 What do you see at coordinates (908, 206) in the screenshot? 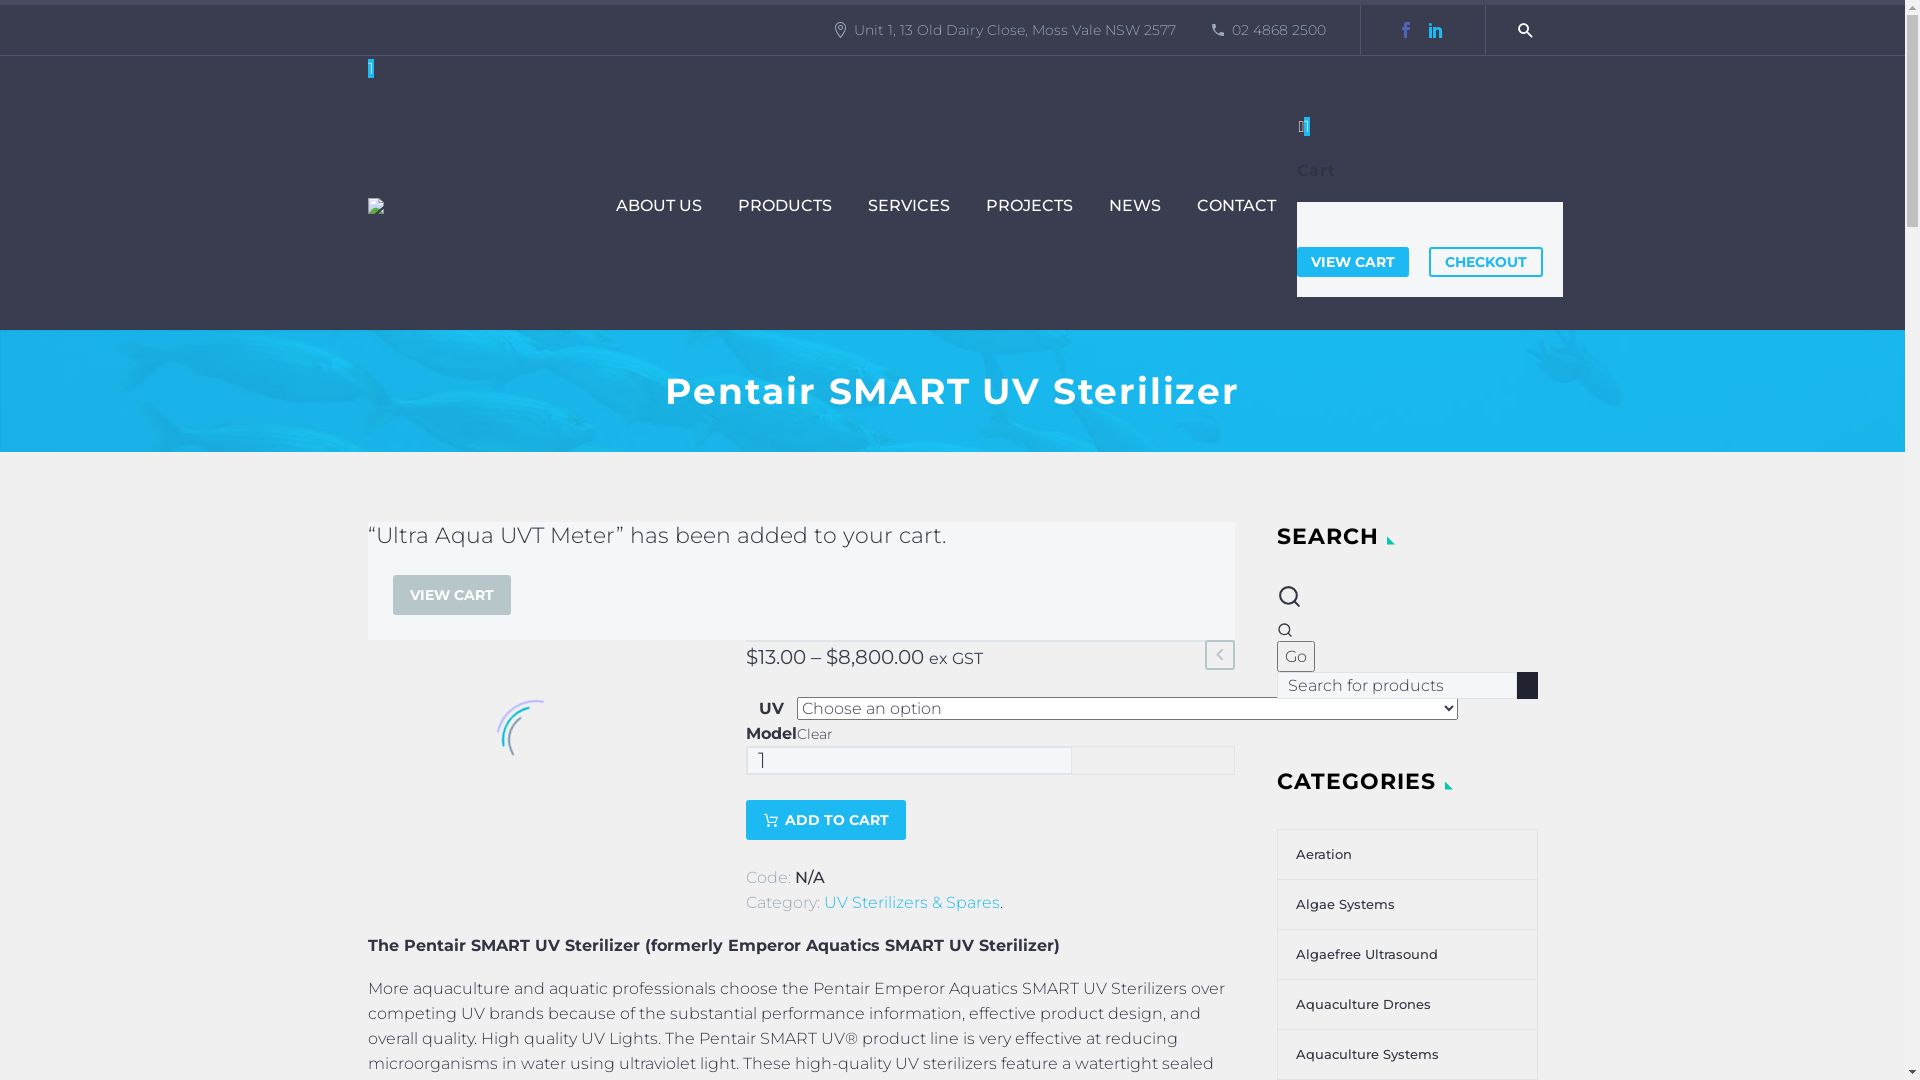
I see `SERVICES` at bounding box center [908, 206].